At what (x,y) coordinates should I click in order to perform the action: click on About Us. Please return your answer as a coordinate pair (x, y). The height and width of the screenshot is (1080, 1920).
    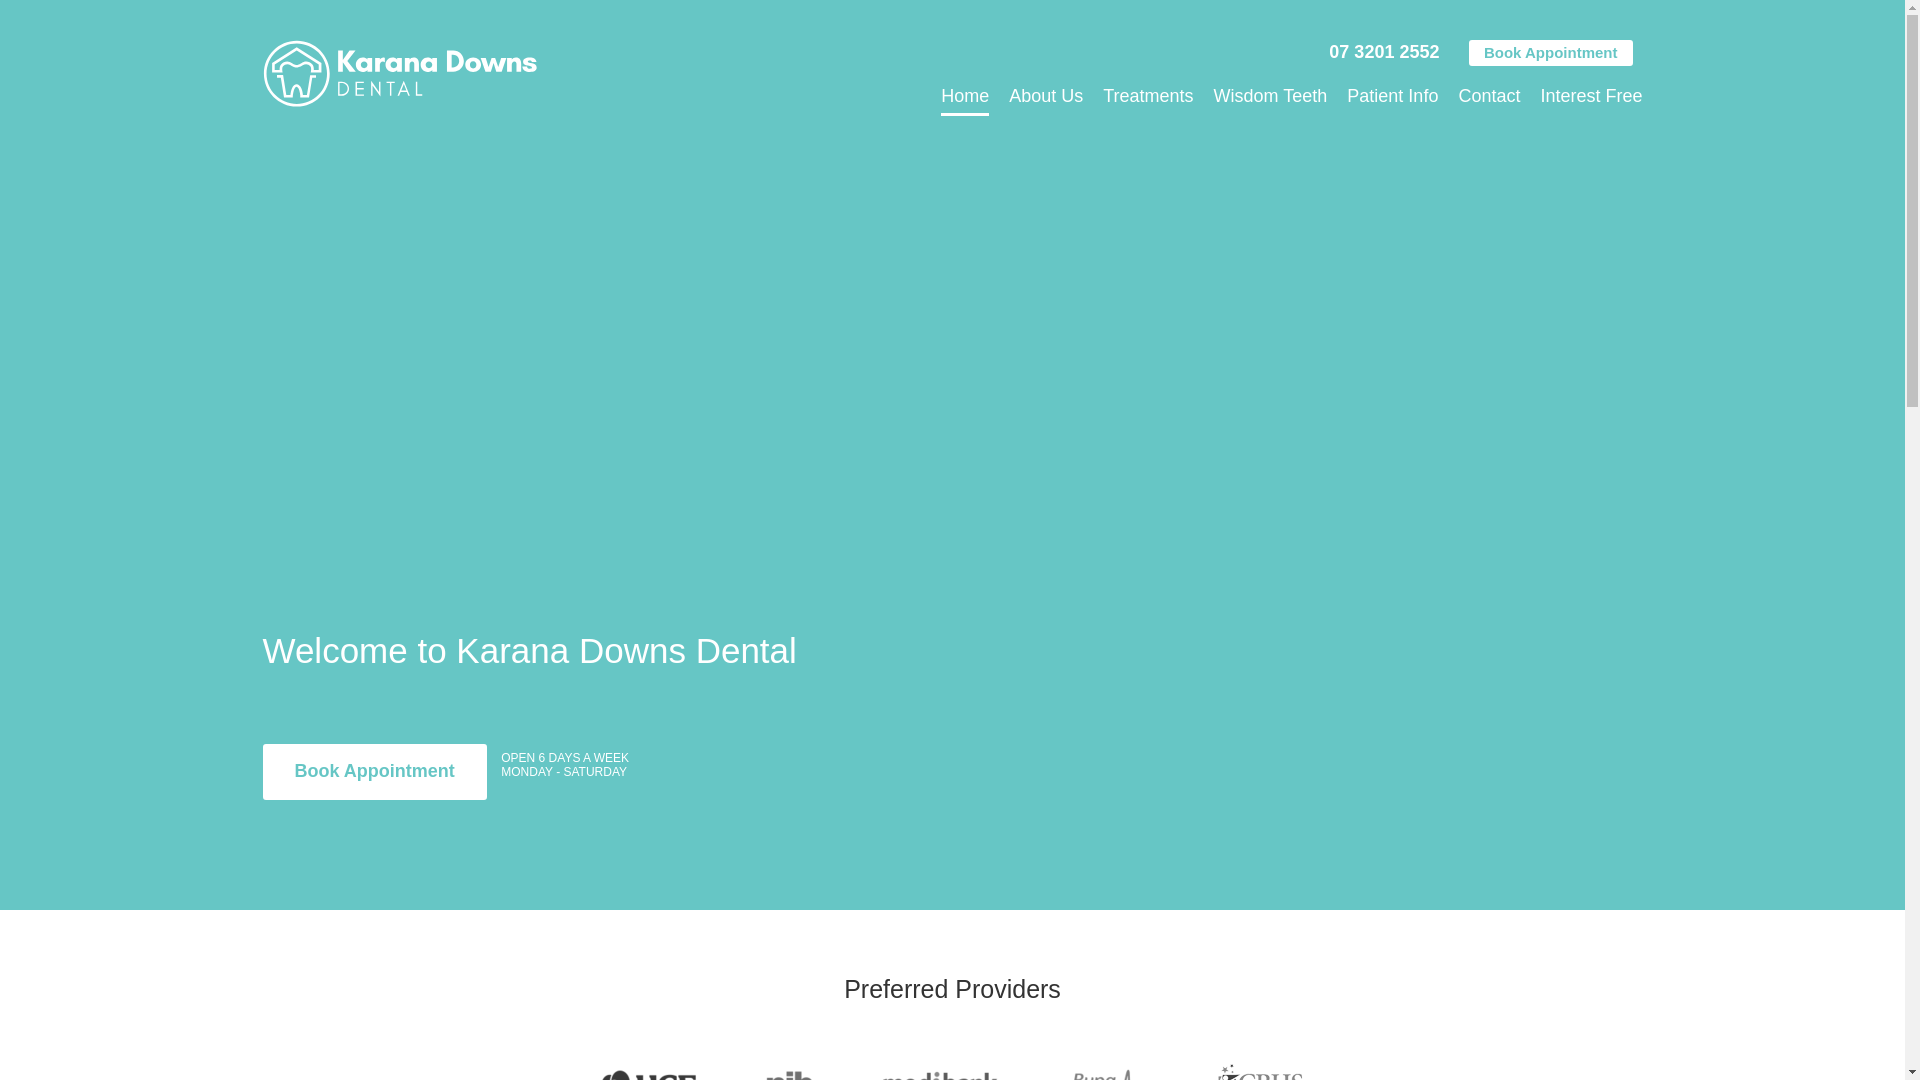
    Looking at the image, I should click on (1046, 97).